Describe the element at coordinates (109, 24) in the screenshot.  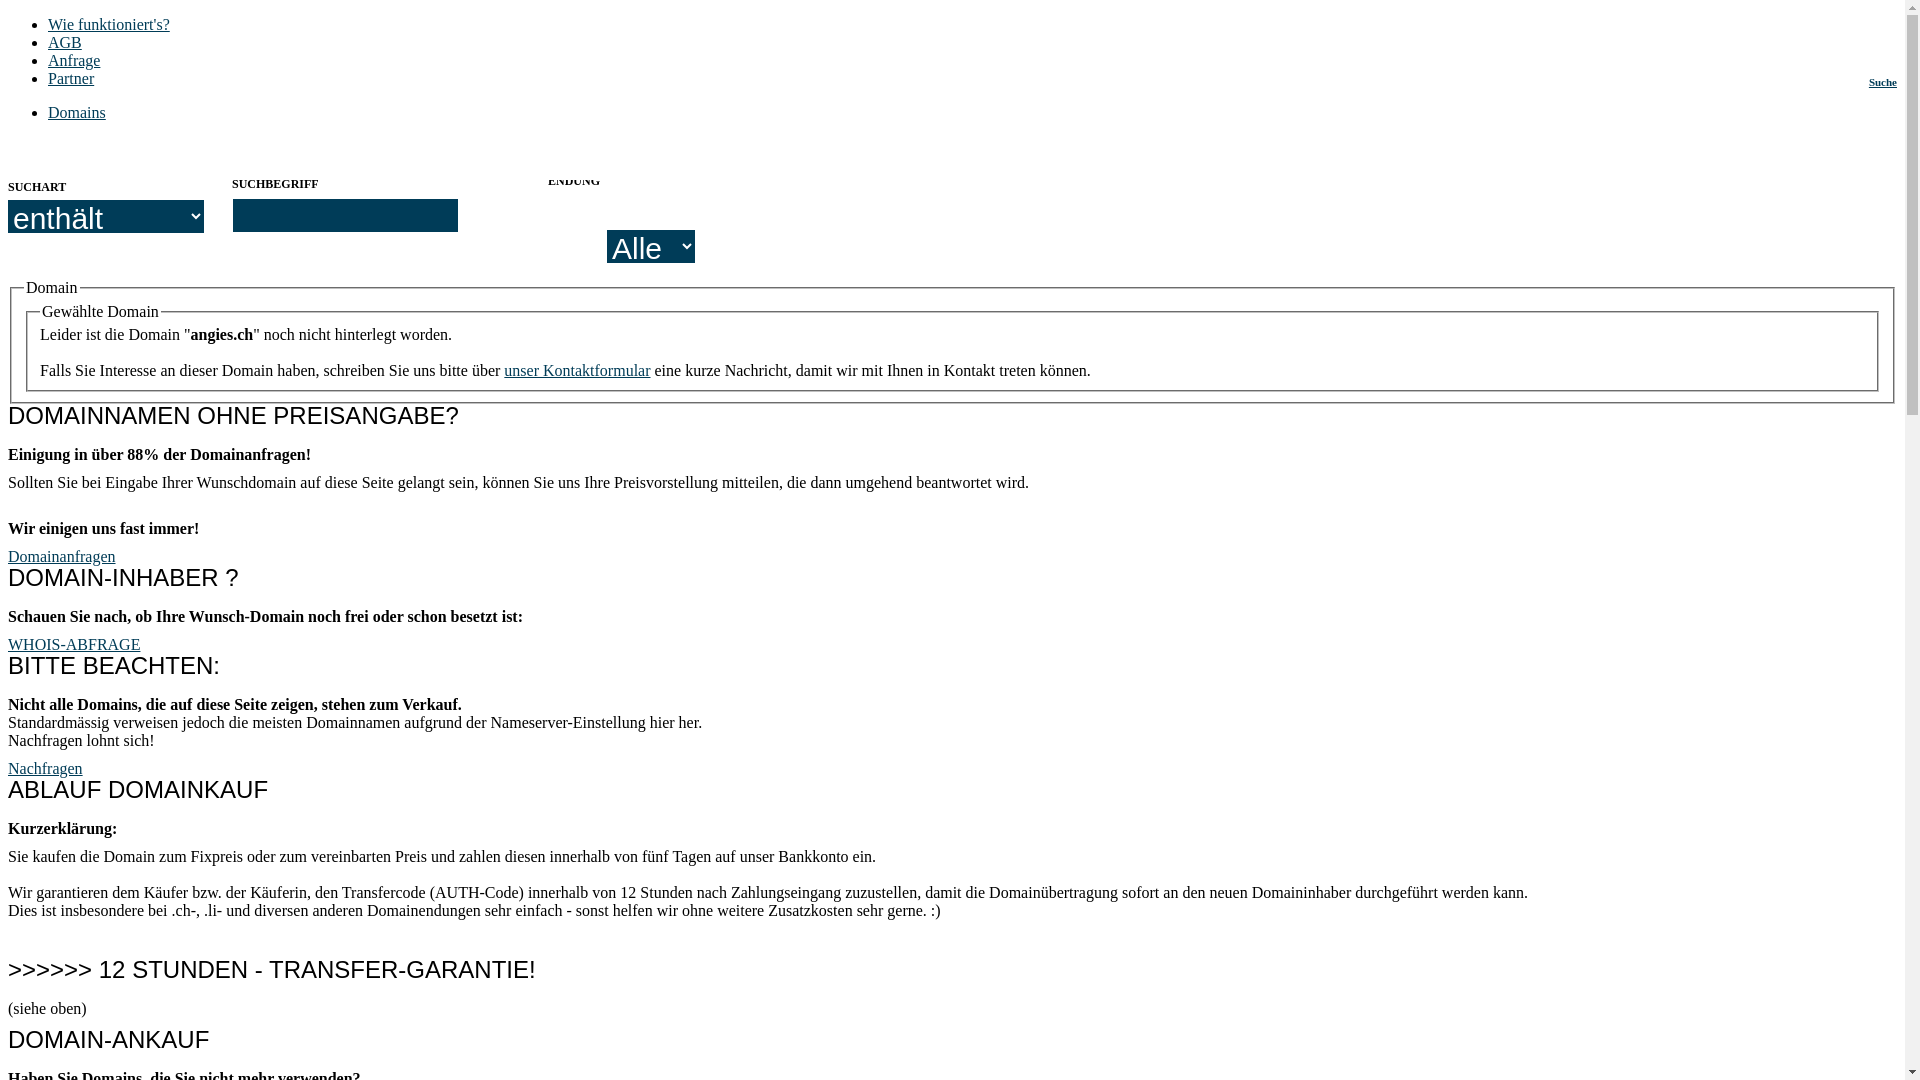
I see `Wie funktioniert's?` at that location.